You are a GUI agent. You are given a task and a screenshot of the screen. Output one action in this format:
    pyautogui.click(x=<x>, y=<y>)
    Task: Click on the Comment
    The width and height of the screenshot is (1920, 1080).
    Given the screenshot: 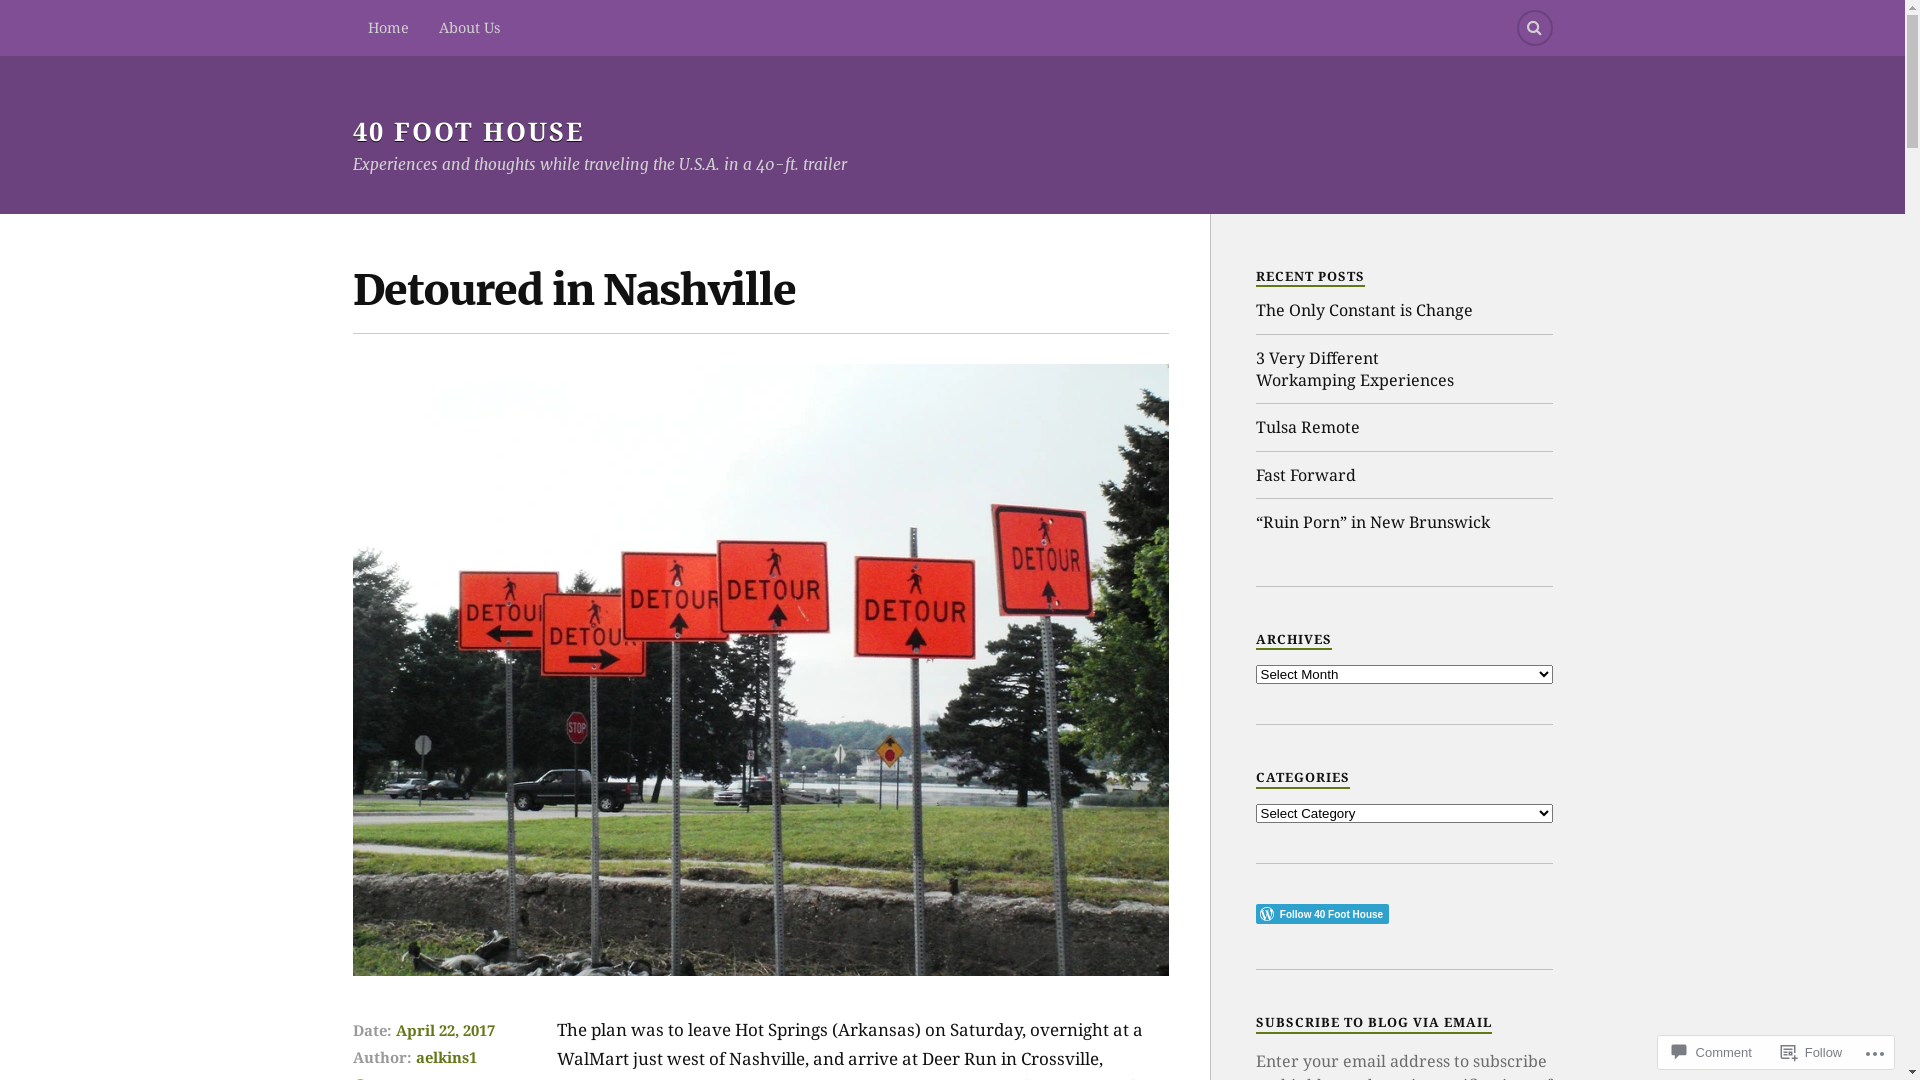 What is the action you would take?
    pyautogui.click(x=1712, y=1052)
    